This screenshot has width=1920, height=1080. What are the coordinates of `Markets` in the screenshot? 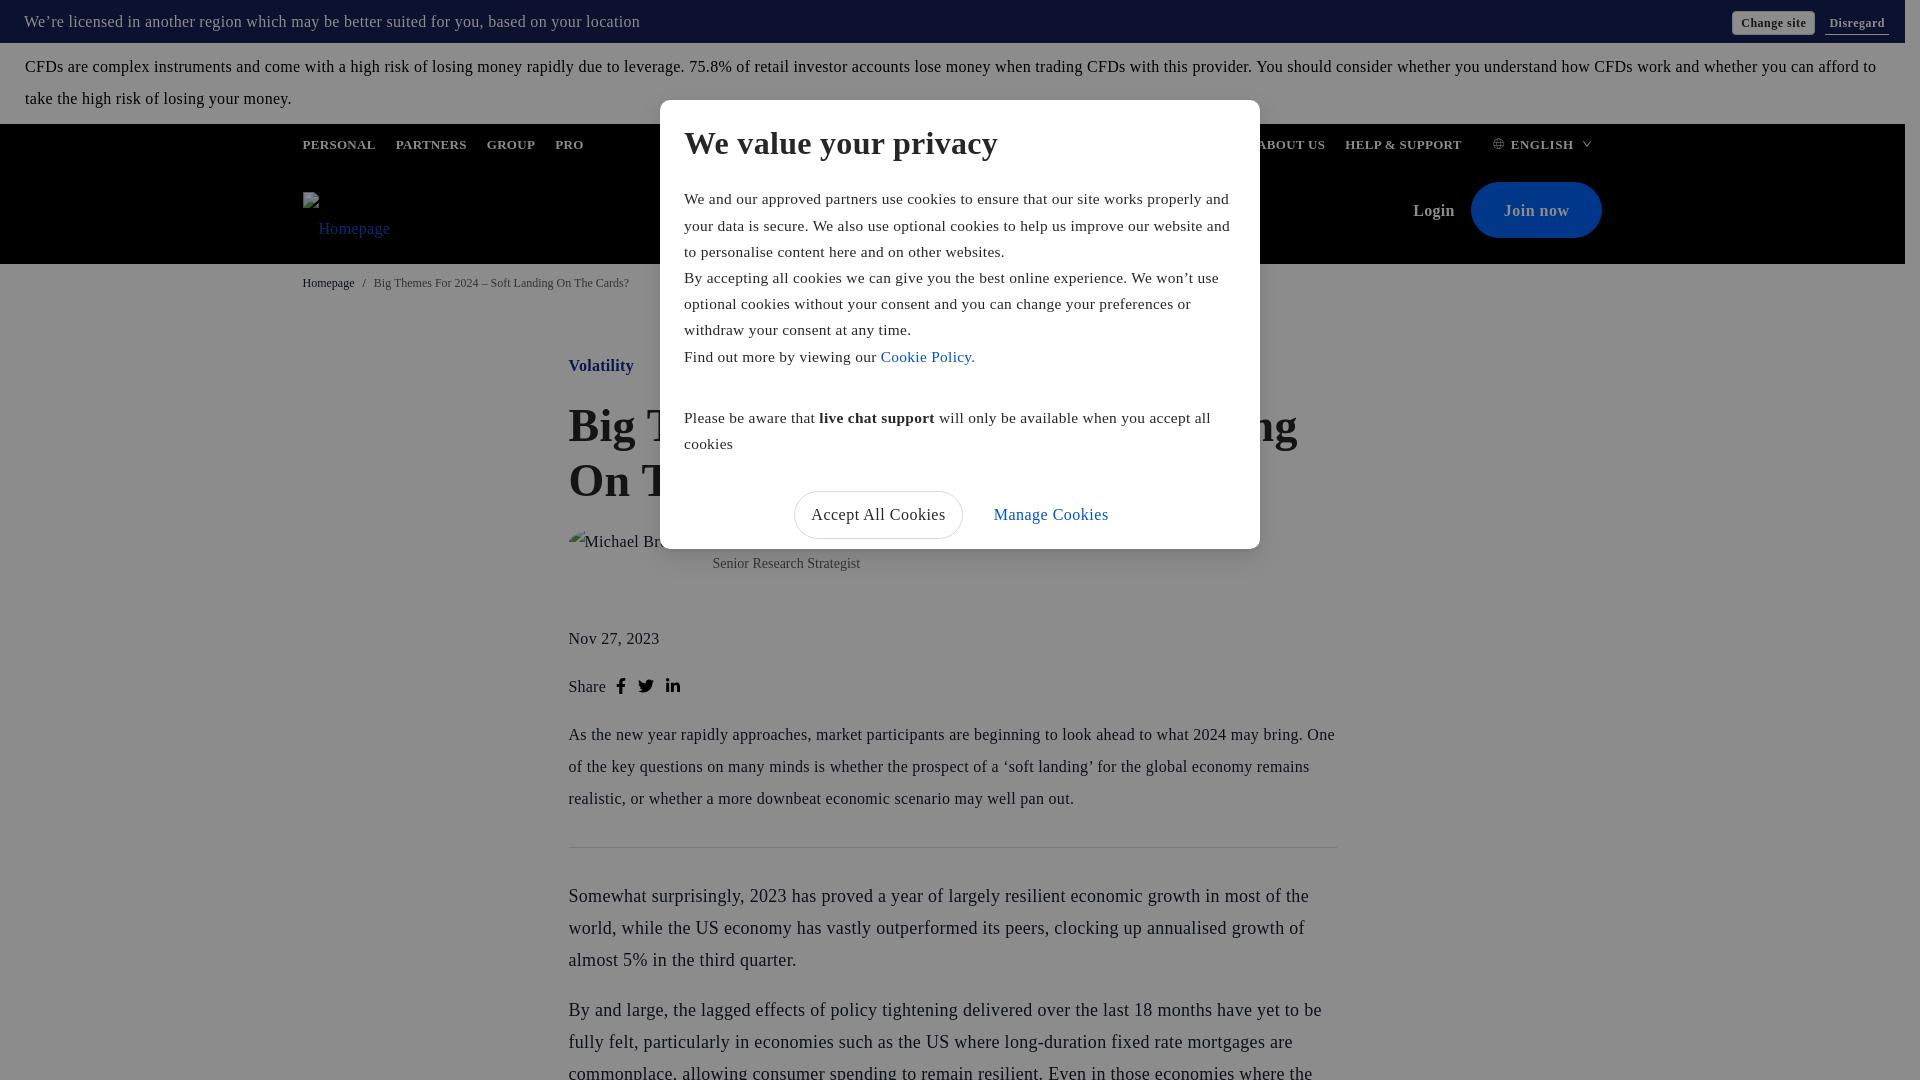 It's located at (824, 212).